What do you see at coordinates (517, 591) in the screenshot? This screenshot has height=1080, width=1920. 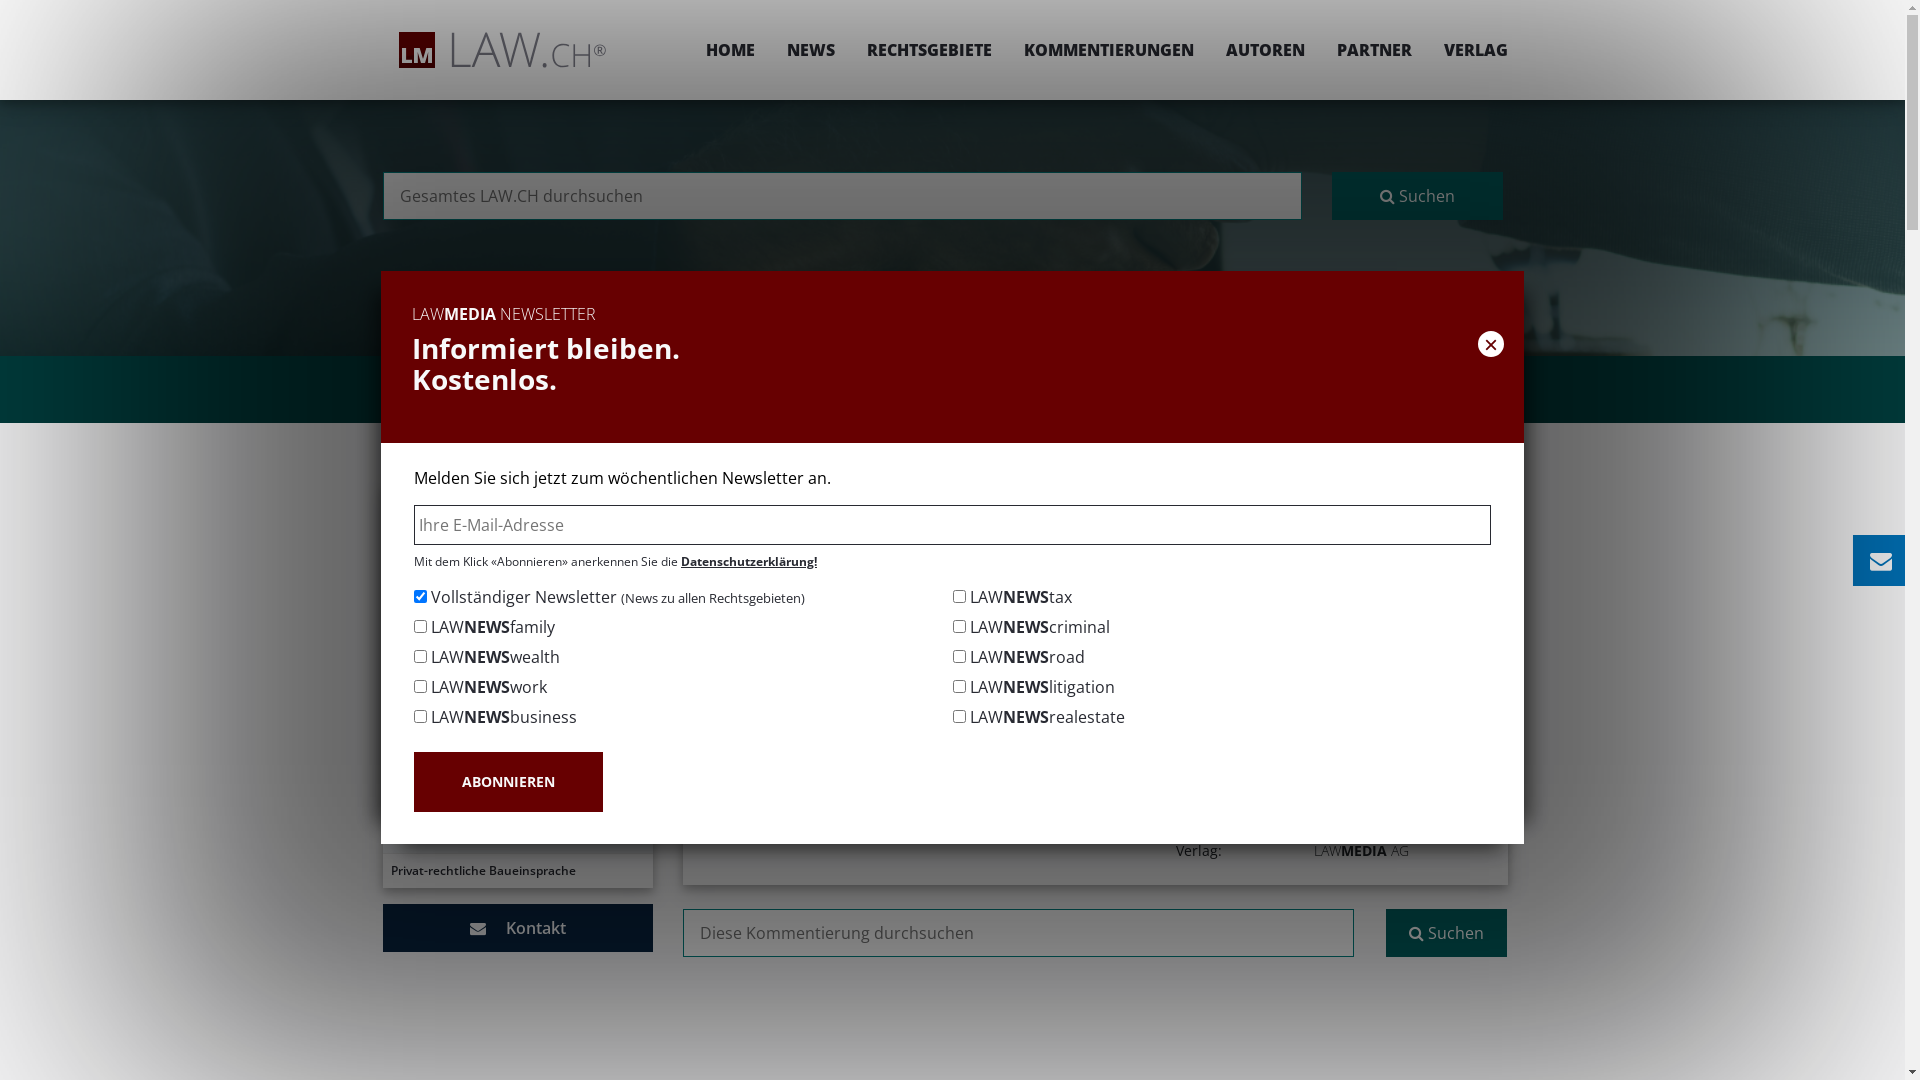 I see `Grundlagen` at bounding box center [517, 591].